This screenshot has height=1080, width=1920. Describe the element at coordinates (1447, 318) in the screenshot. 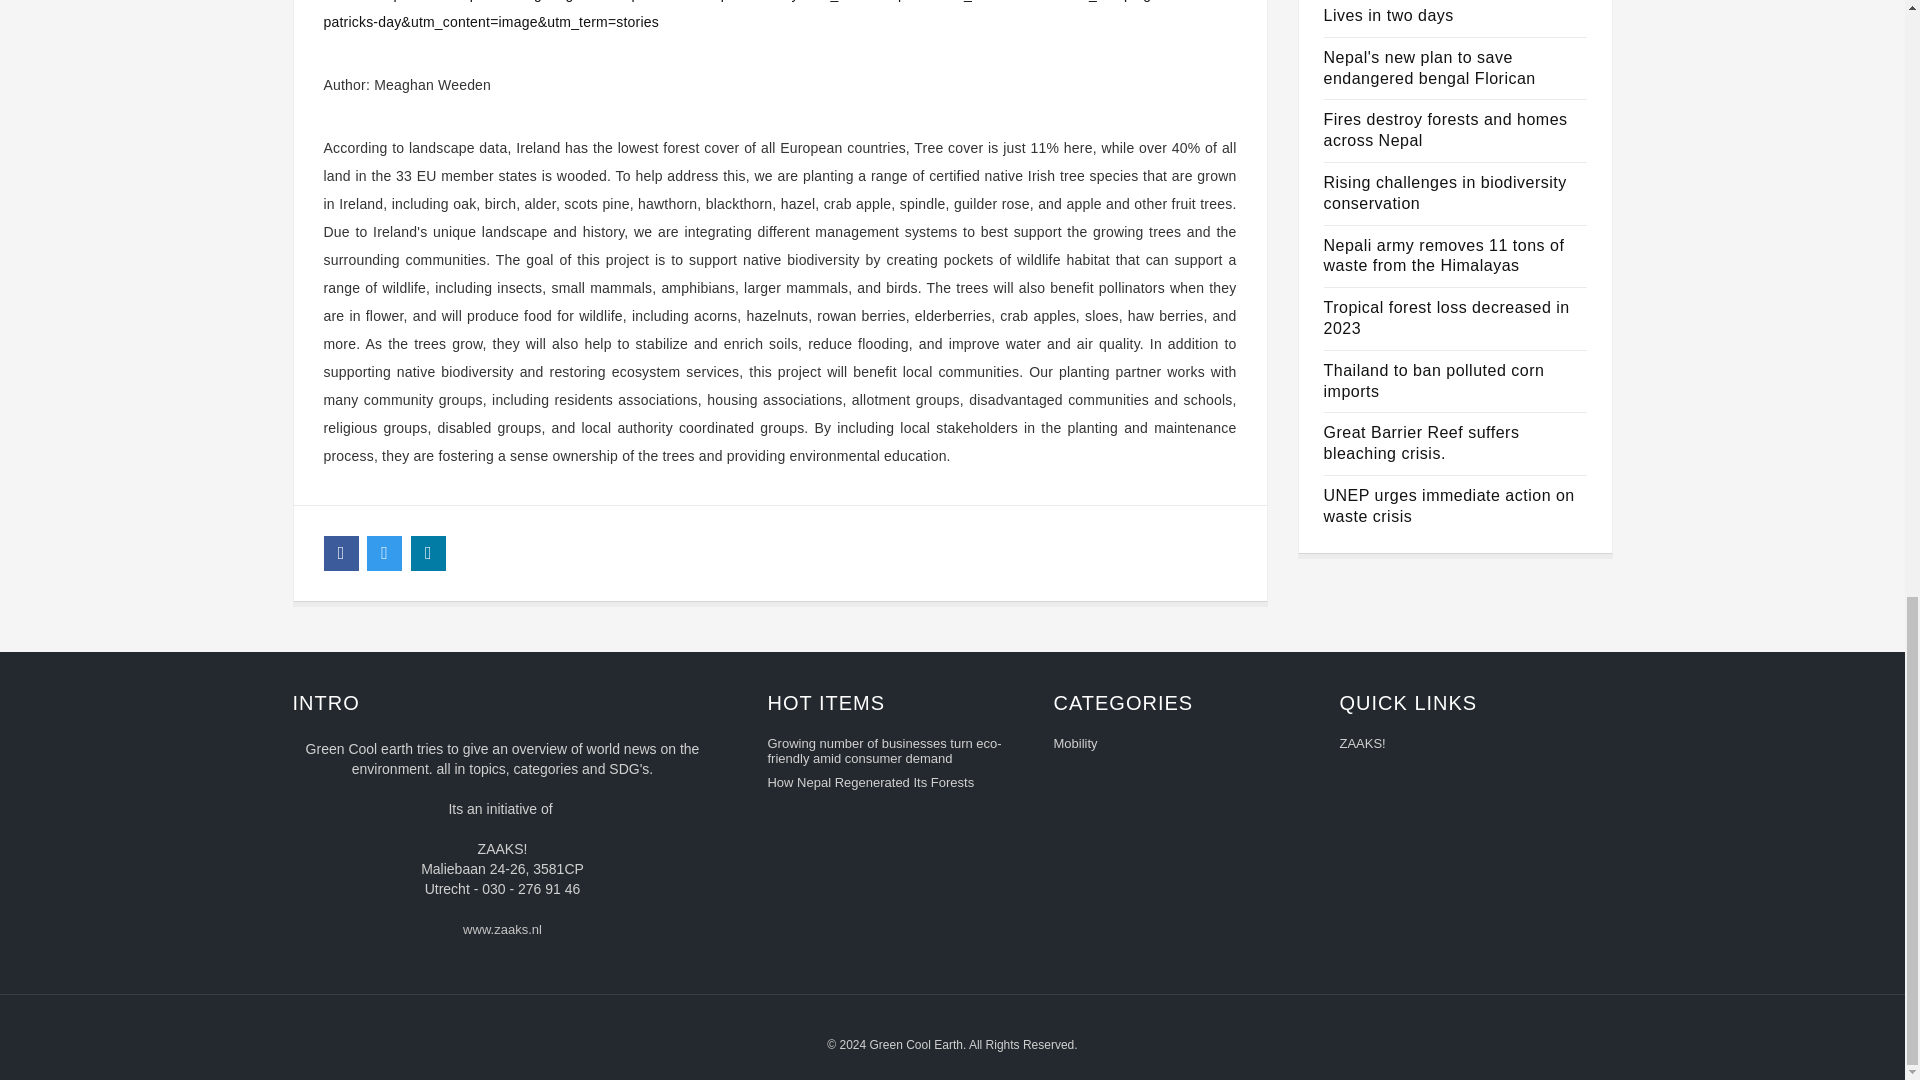

I see `Tropical forest loss decreased in 2023` at that location.